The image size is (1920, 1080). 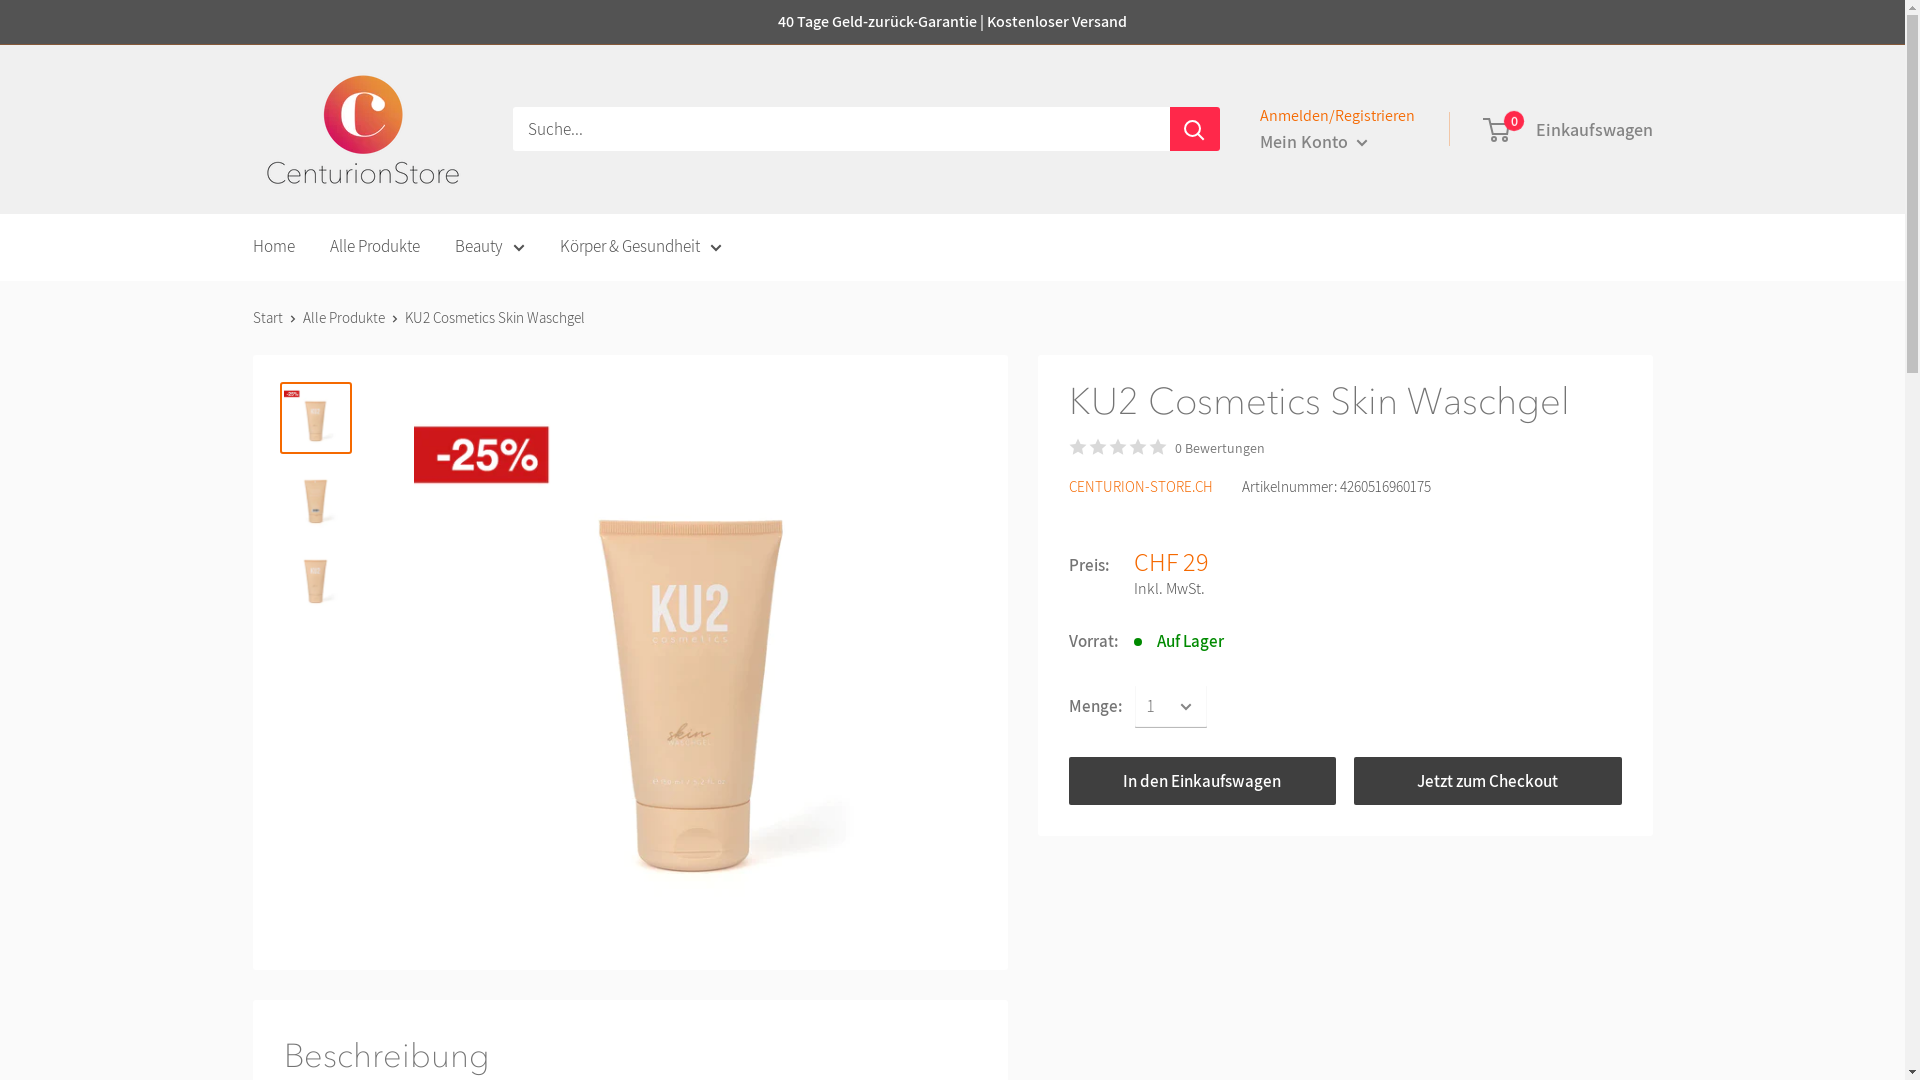 I want to click on In den Einkaufswagen, so click(x=1202, y=781).